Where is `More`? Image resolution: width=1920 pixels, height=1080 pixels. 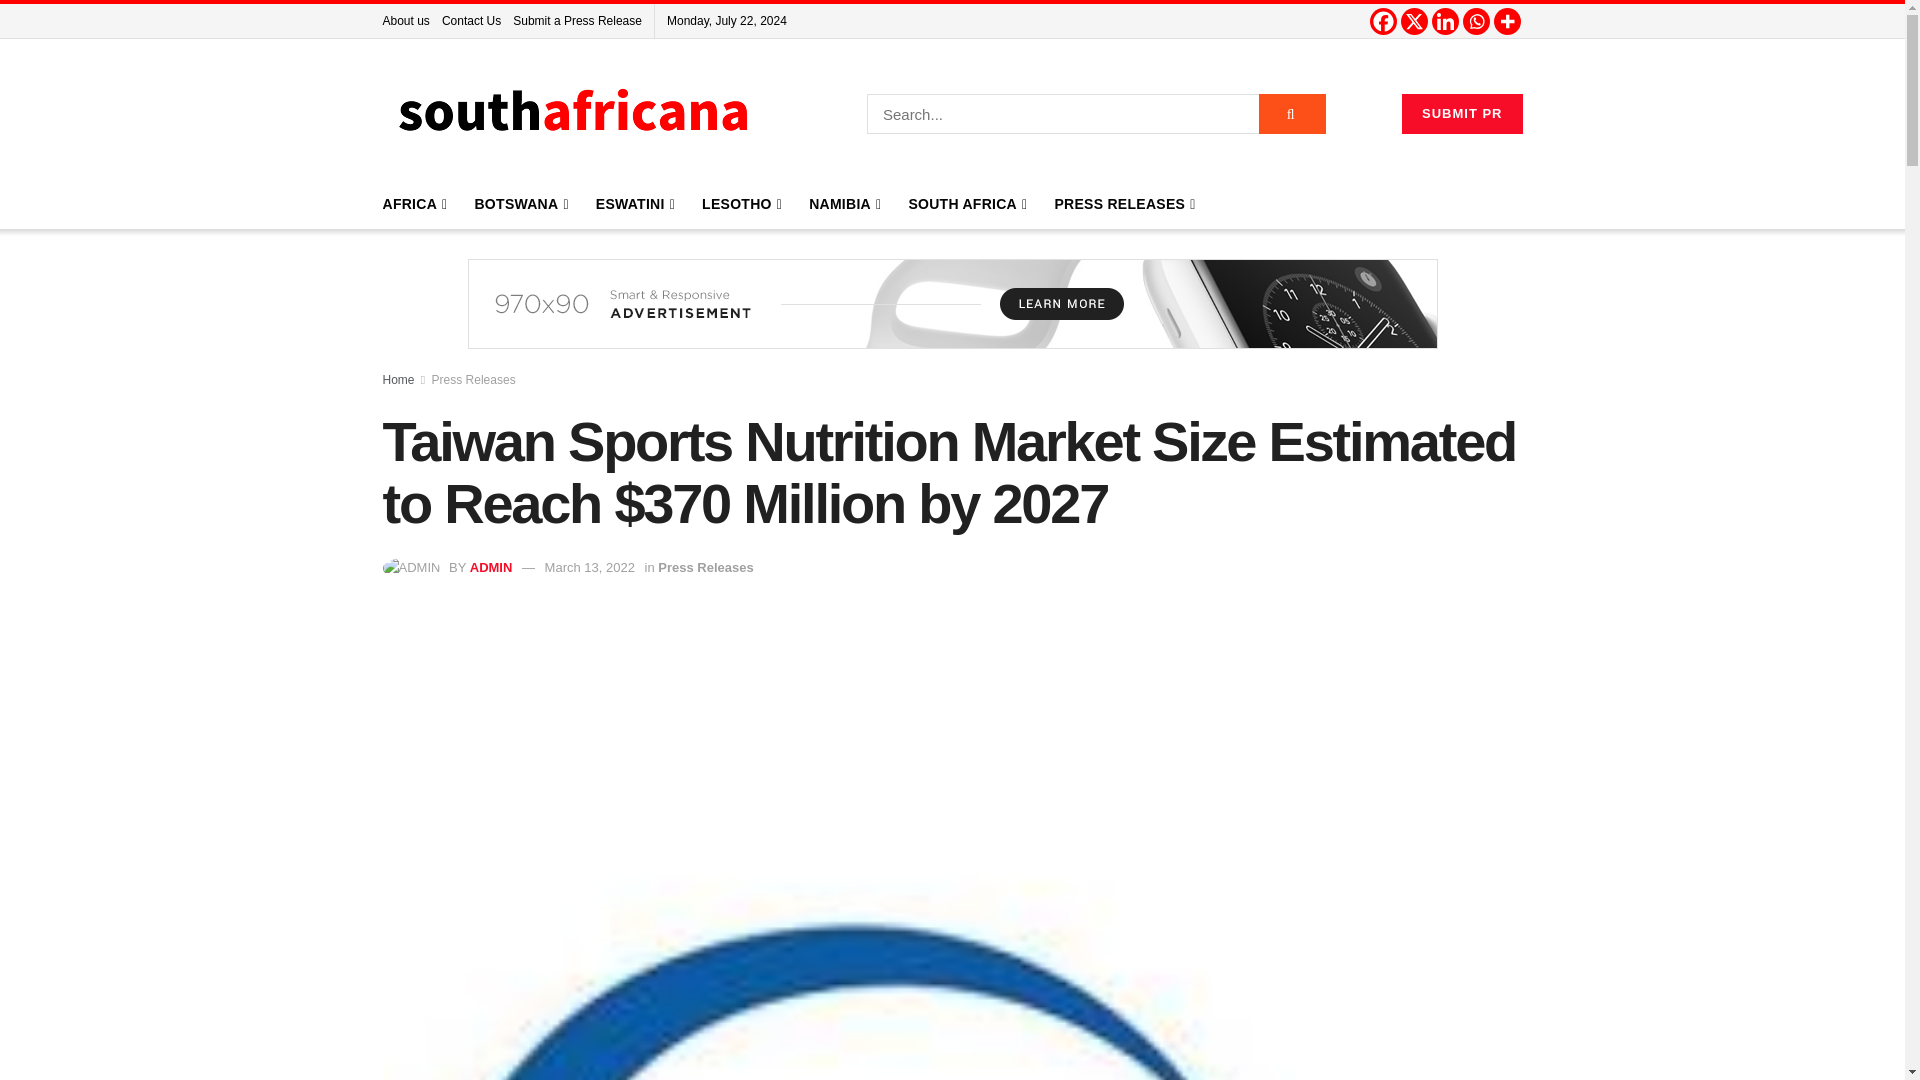
More is located at coordinates (1506, 20).